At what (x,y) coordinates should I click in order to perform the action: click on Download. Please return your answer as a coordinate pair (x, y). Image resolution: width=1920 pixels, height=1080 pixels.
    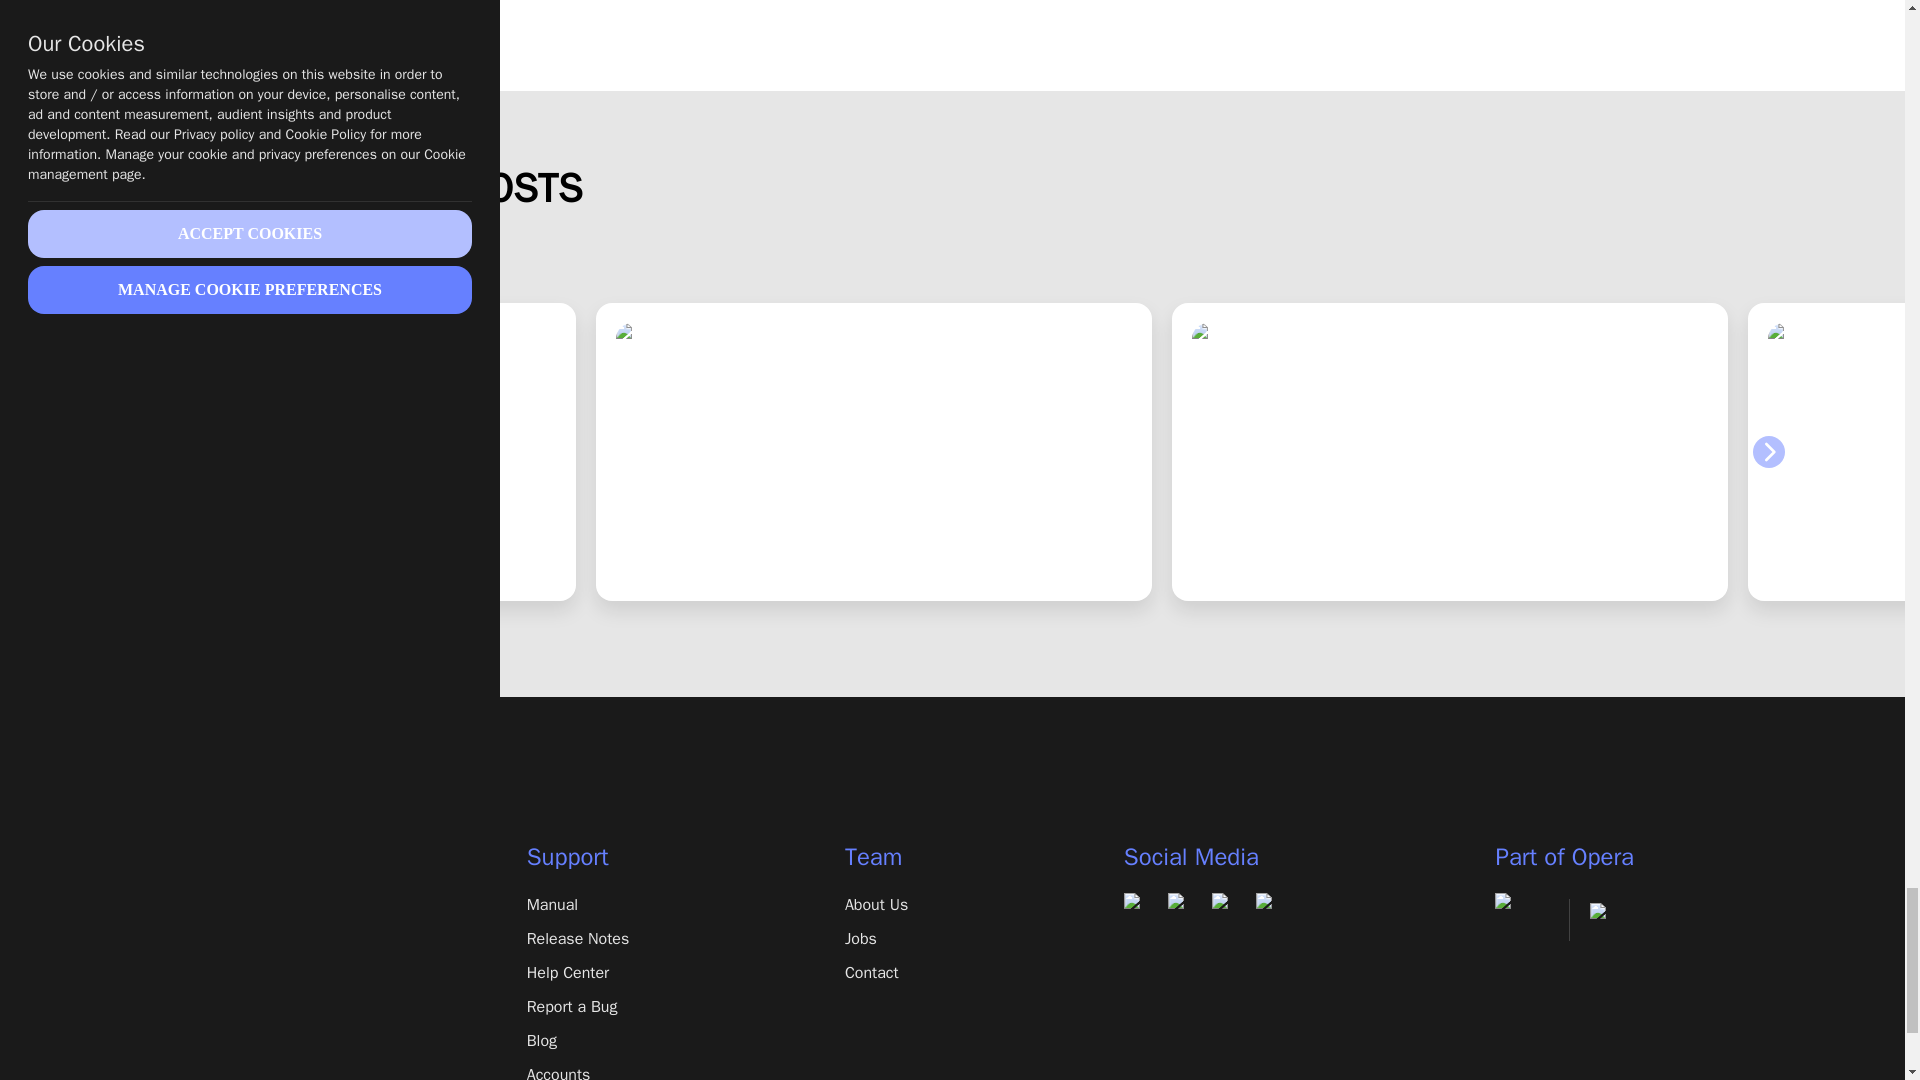
    Looking at the image, I should click on (248, 904).